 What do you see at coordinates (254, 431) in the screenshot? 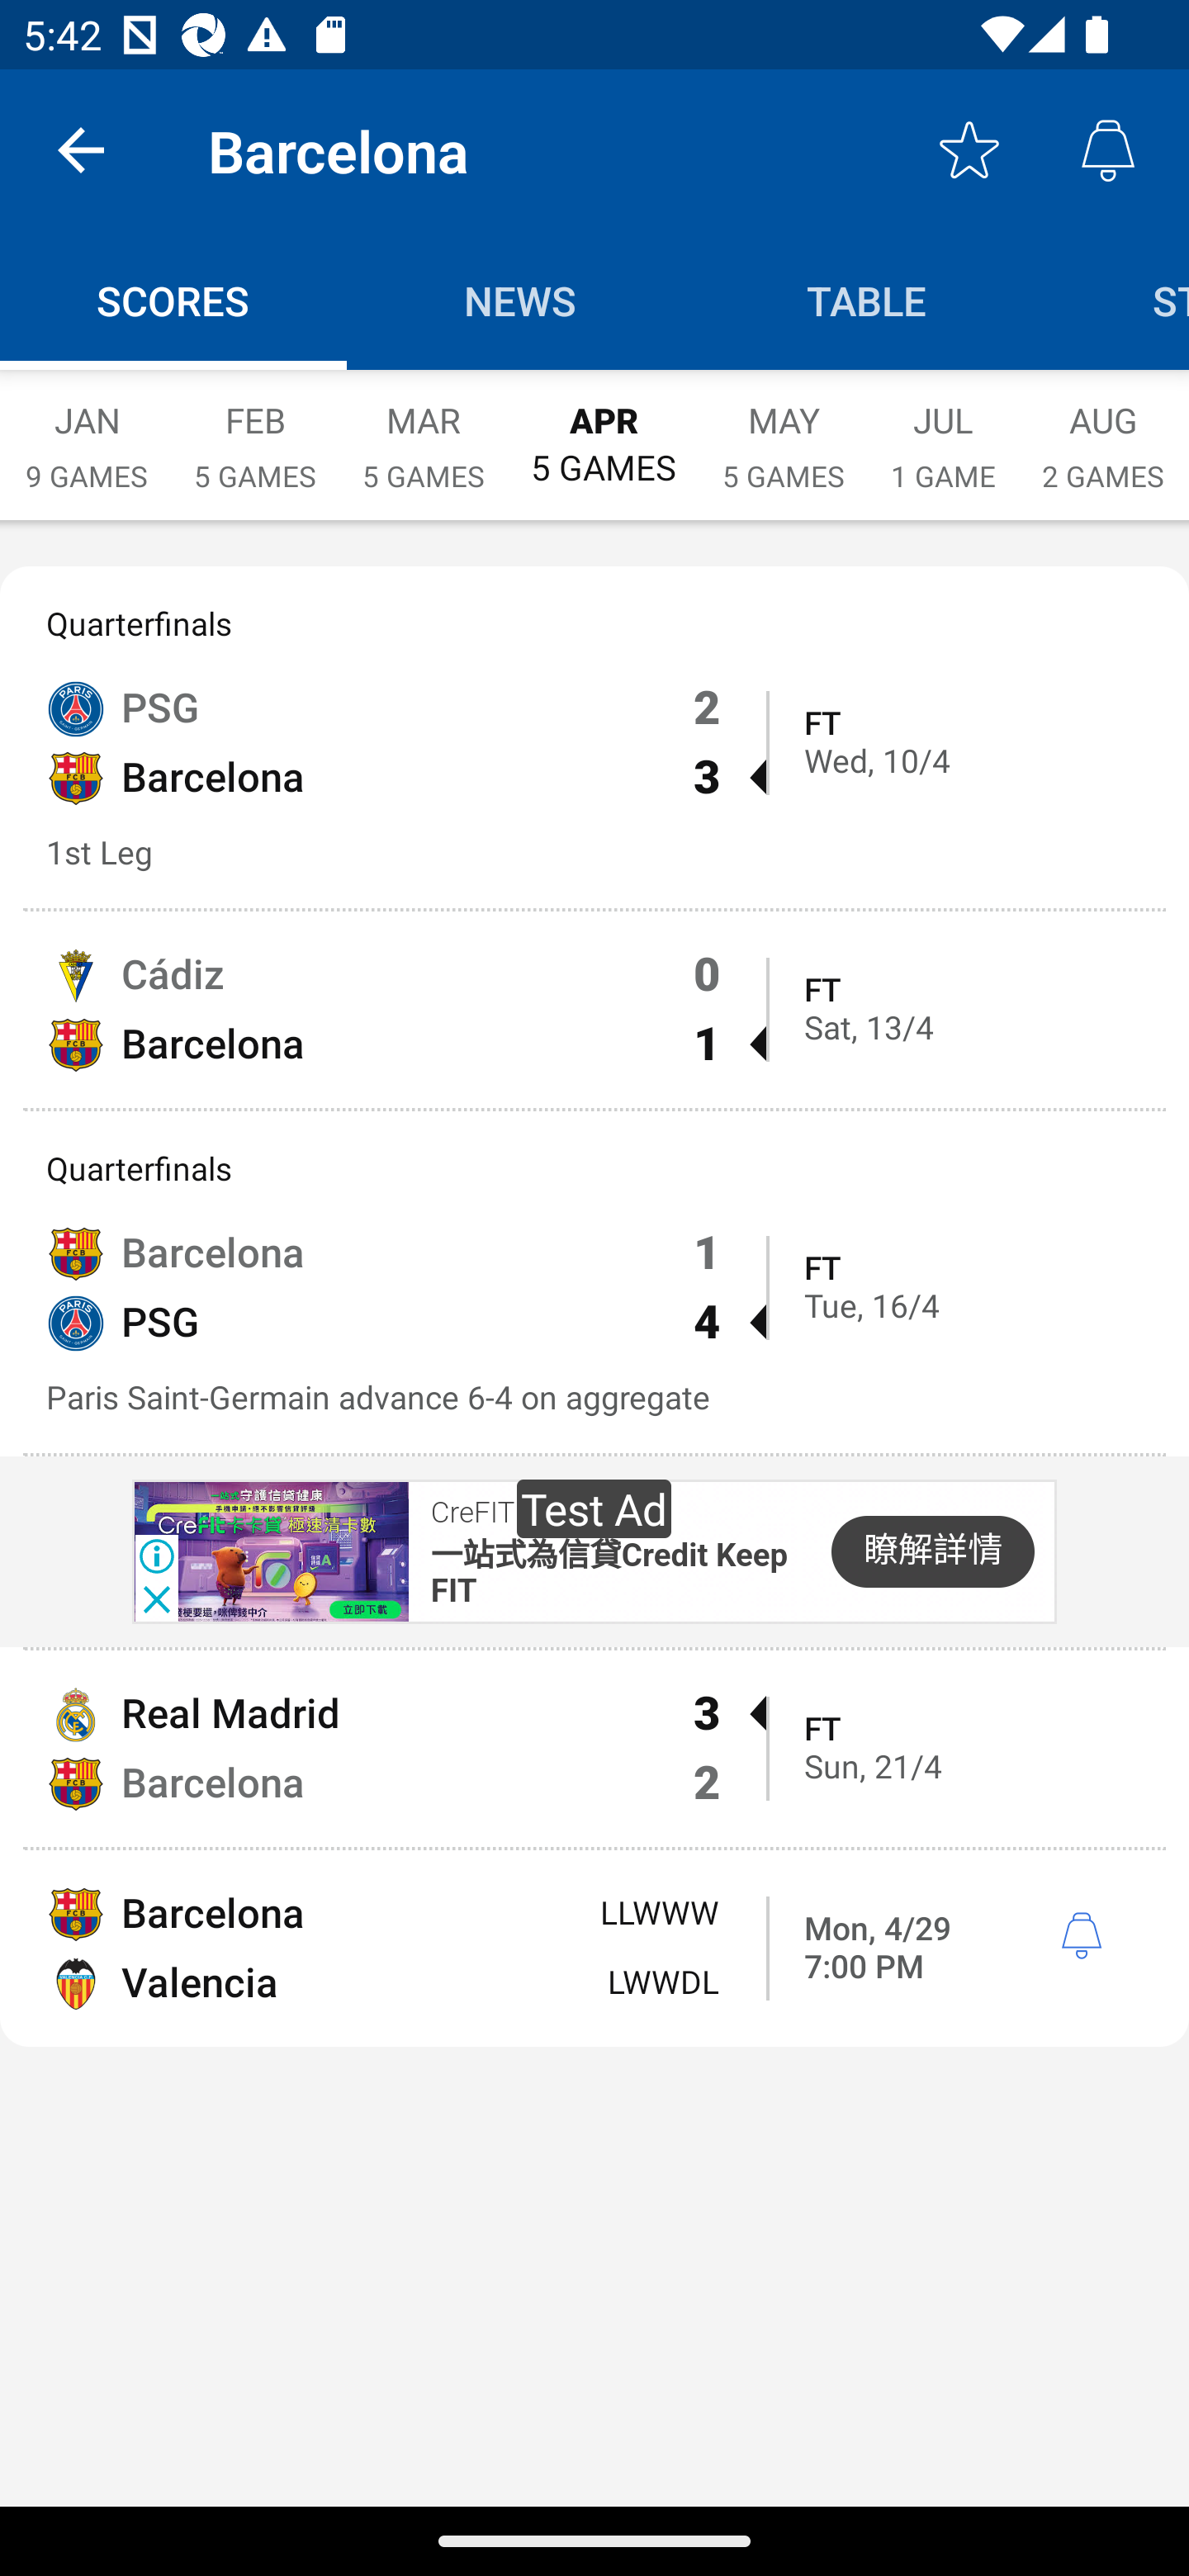
I see `FEB 5 GAMES` at bounding box center [254, 431].